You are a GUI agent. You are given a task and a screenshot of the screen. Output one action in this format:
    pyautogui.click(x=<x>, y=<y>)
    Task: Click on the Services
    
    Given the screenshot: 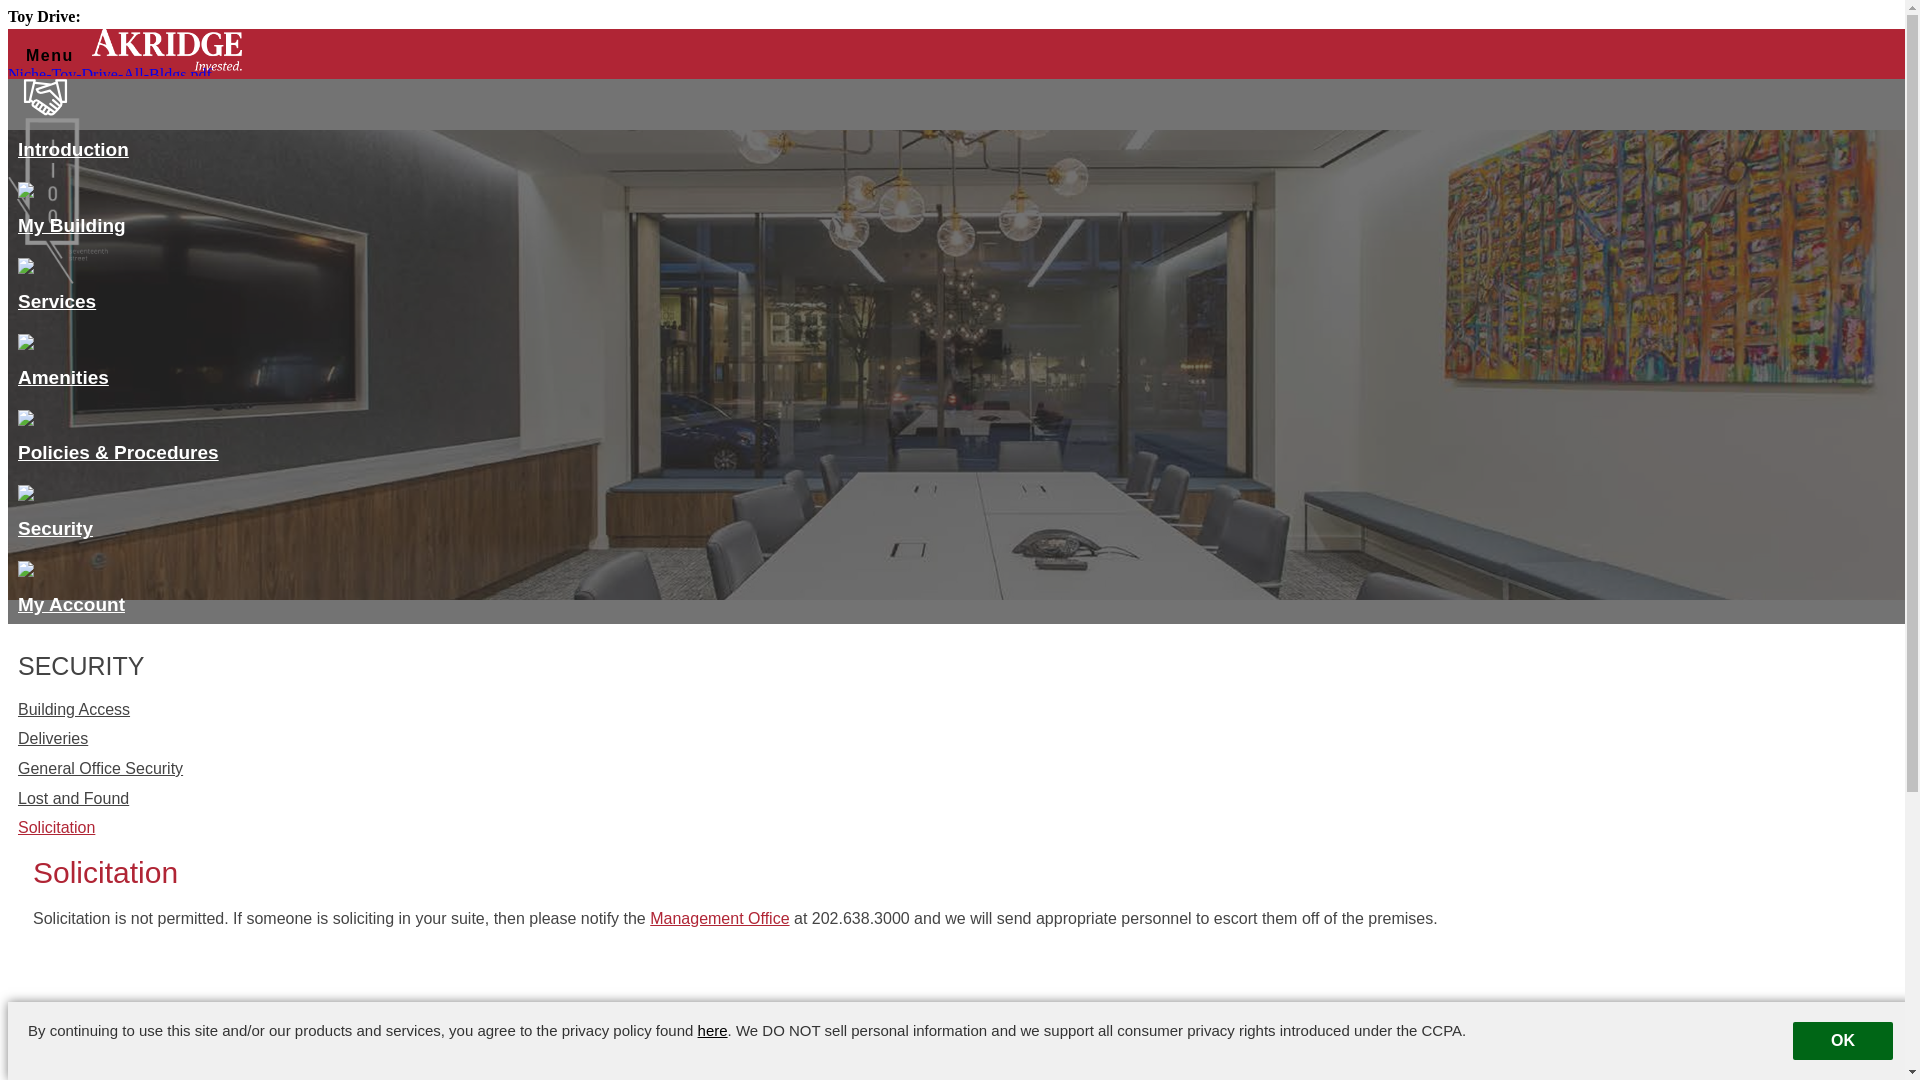 What is the action you would take?
    pyautogui.click(x=152, y=268)
    